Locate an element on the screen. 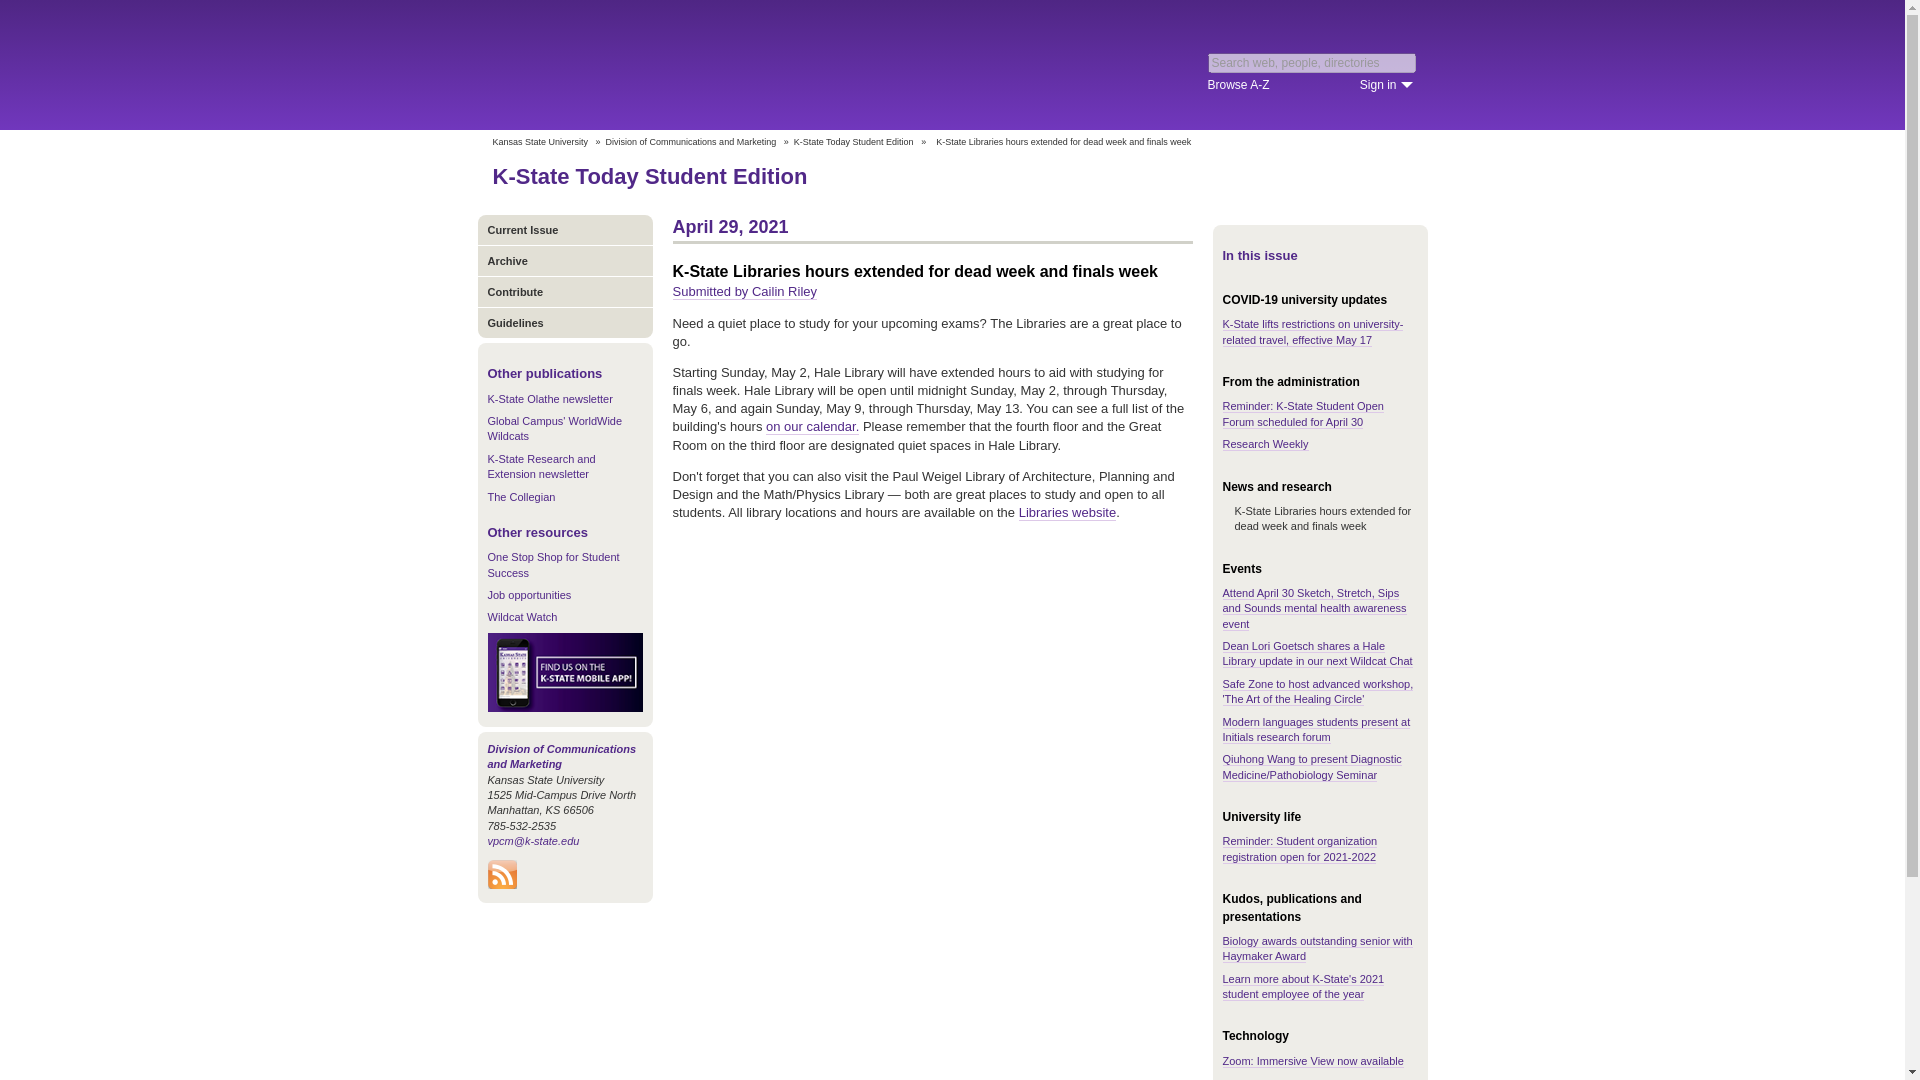 The width and height of the screenshot is (1920, 1080). Search web, people, directories is located at coordinates (1312, 62).